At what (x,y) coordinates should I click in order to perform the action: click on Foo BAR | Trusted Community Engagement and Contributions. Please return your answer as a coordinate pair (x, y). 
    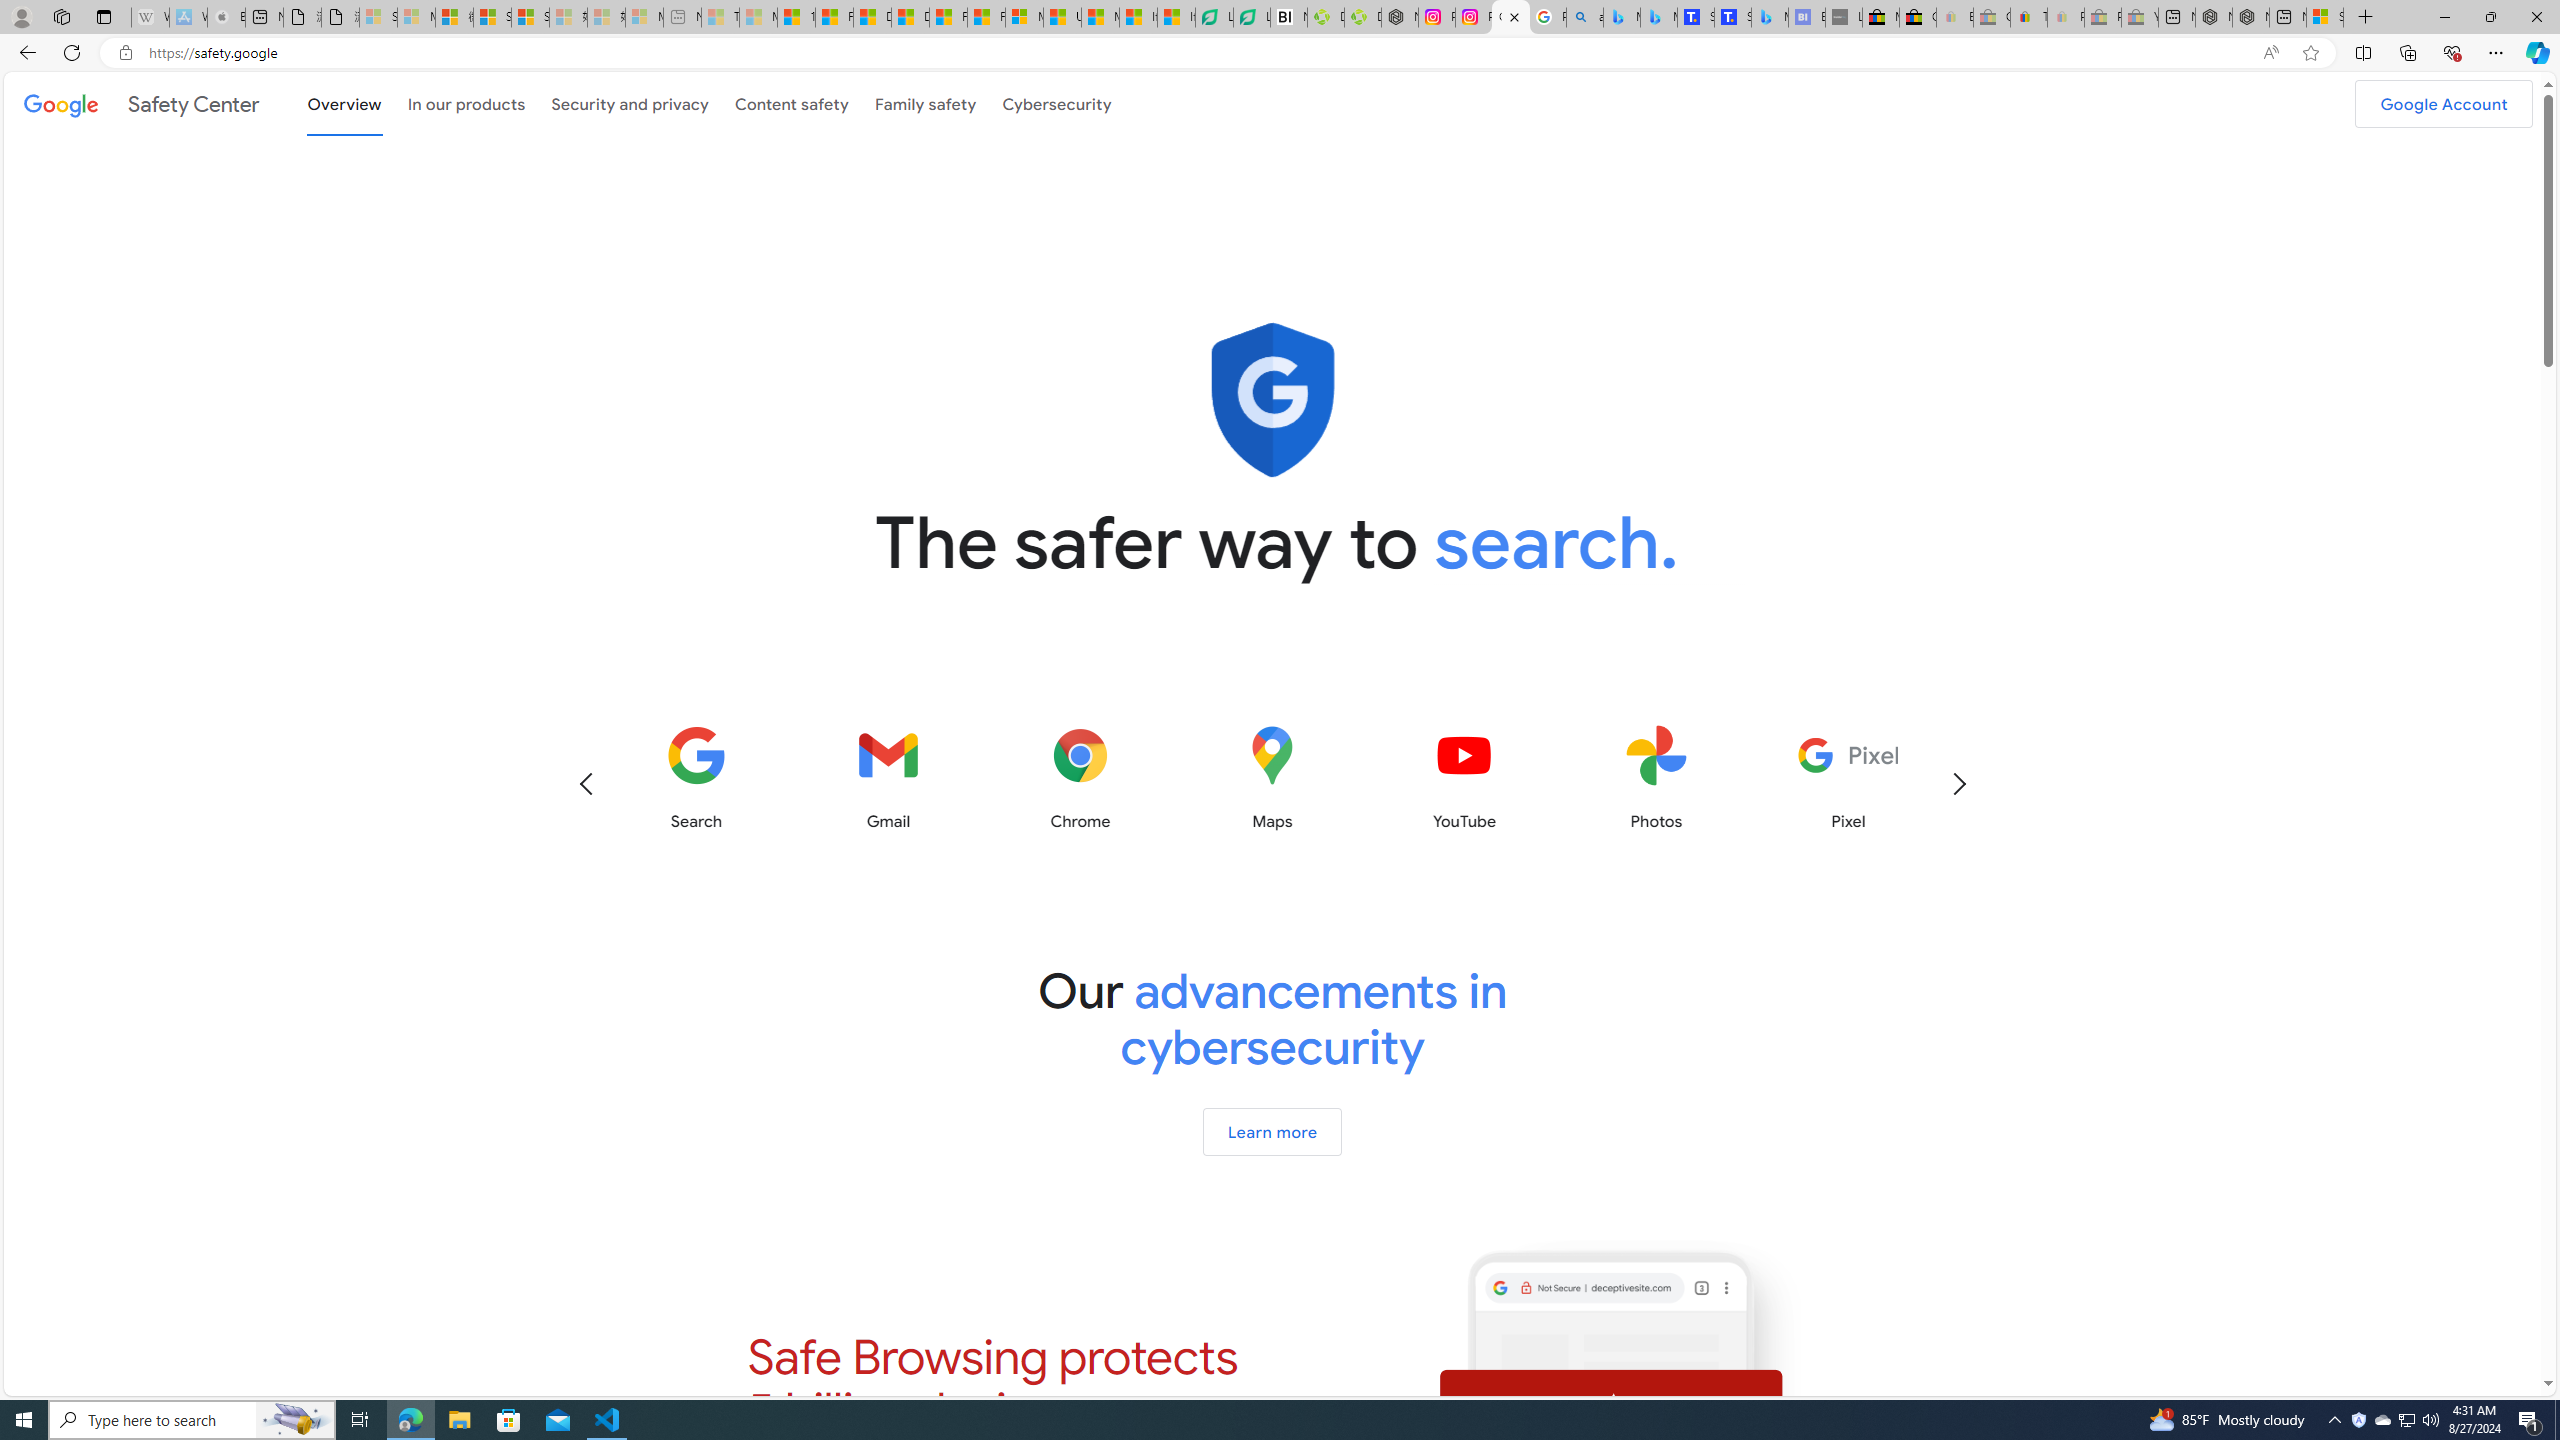
    Looking at the image, I should click on (986, 17).